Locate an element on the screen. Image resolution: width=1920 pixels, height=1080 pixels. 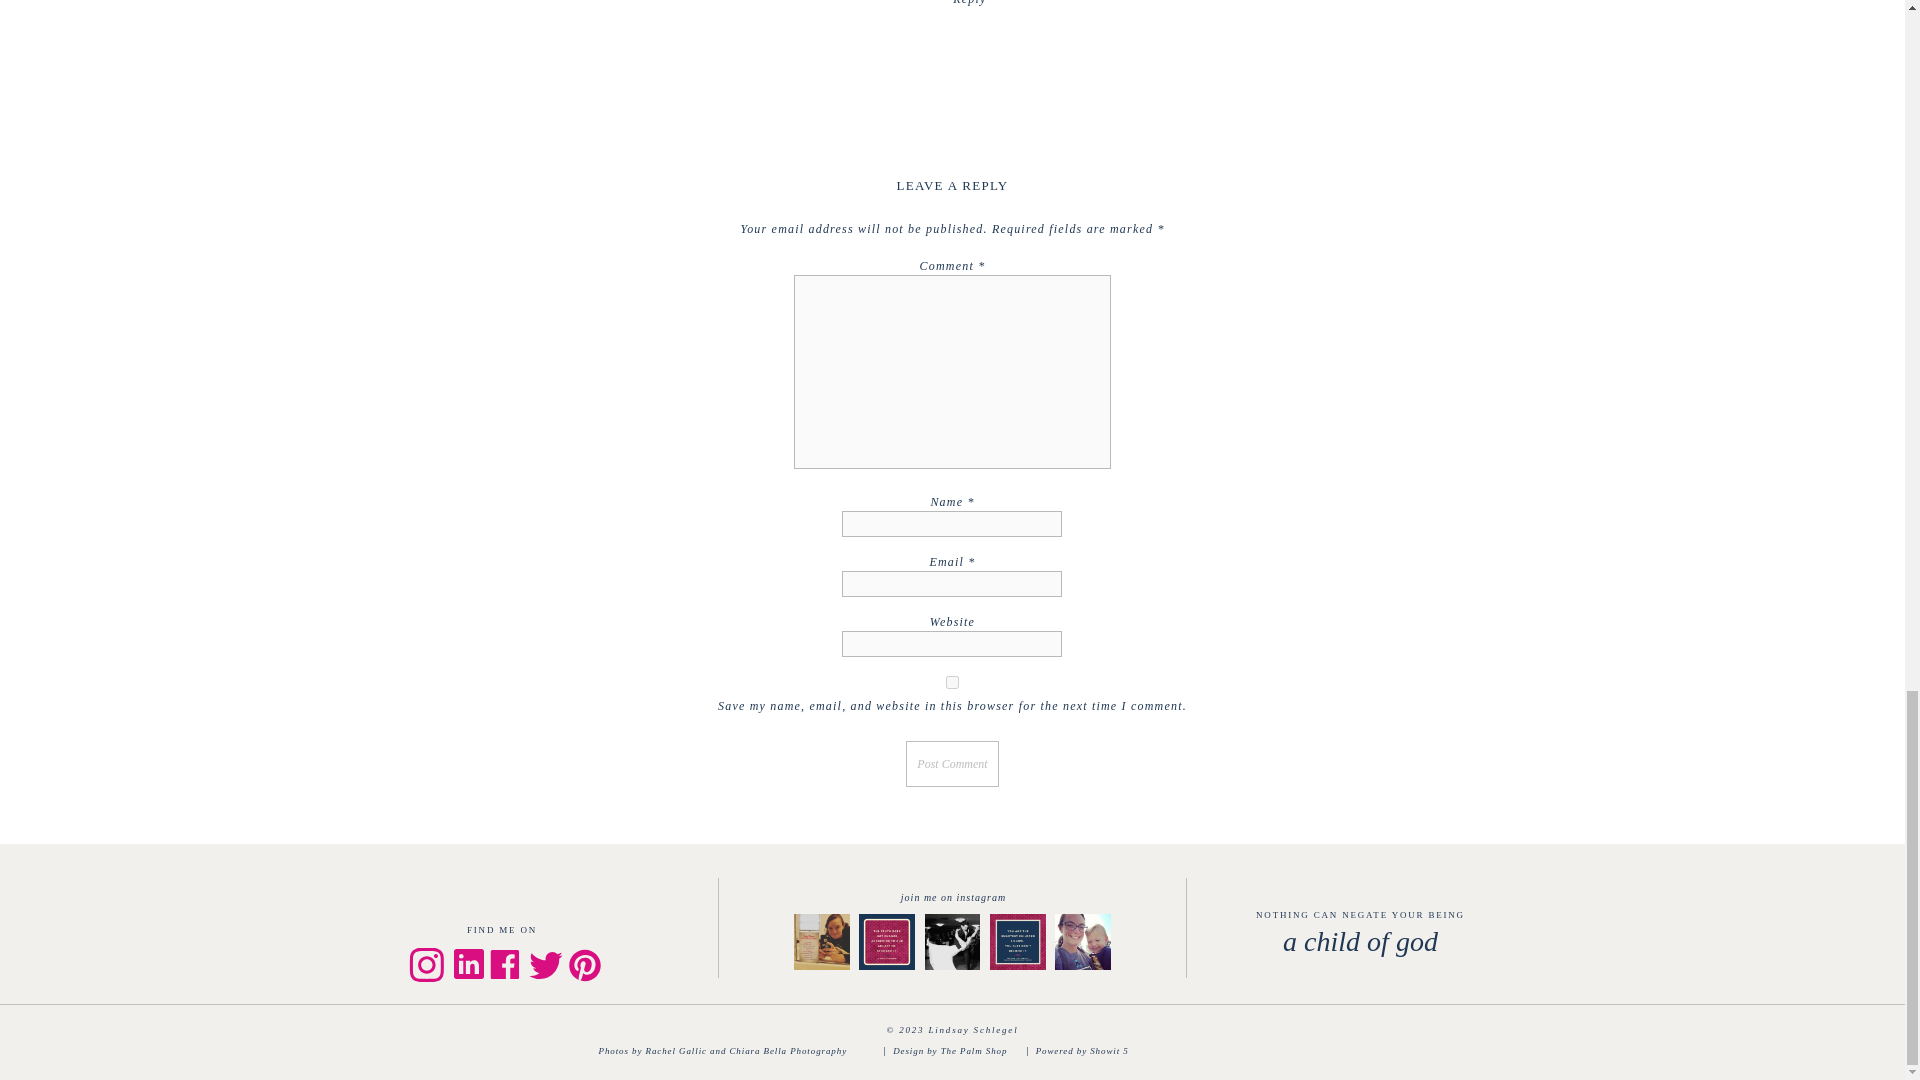
Facebook Copy-color Created with Sketch. is located at coordinates (504, 964).